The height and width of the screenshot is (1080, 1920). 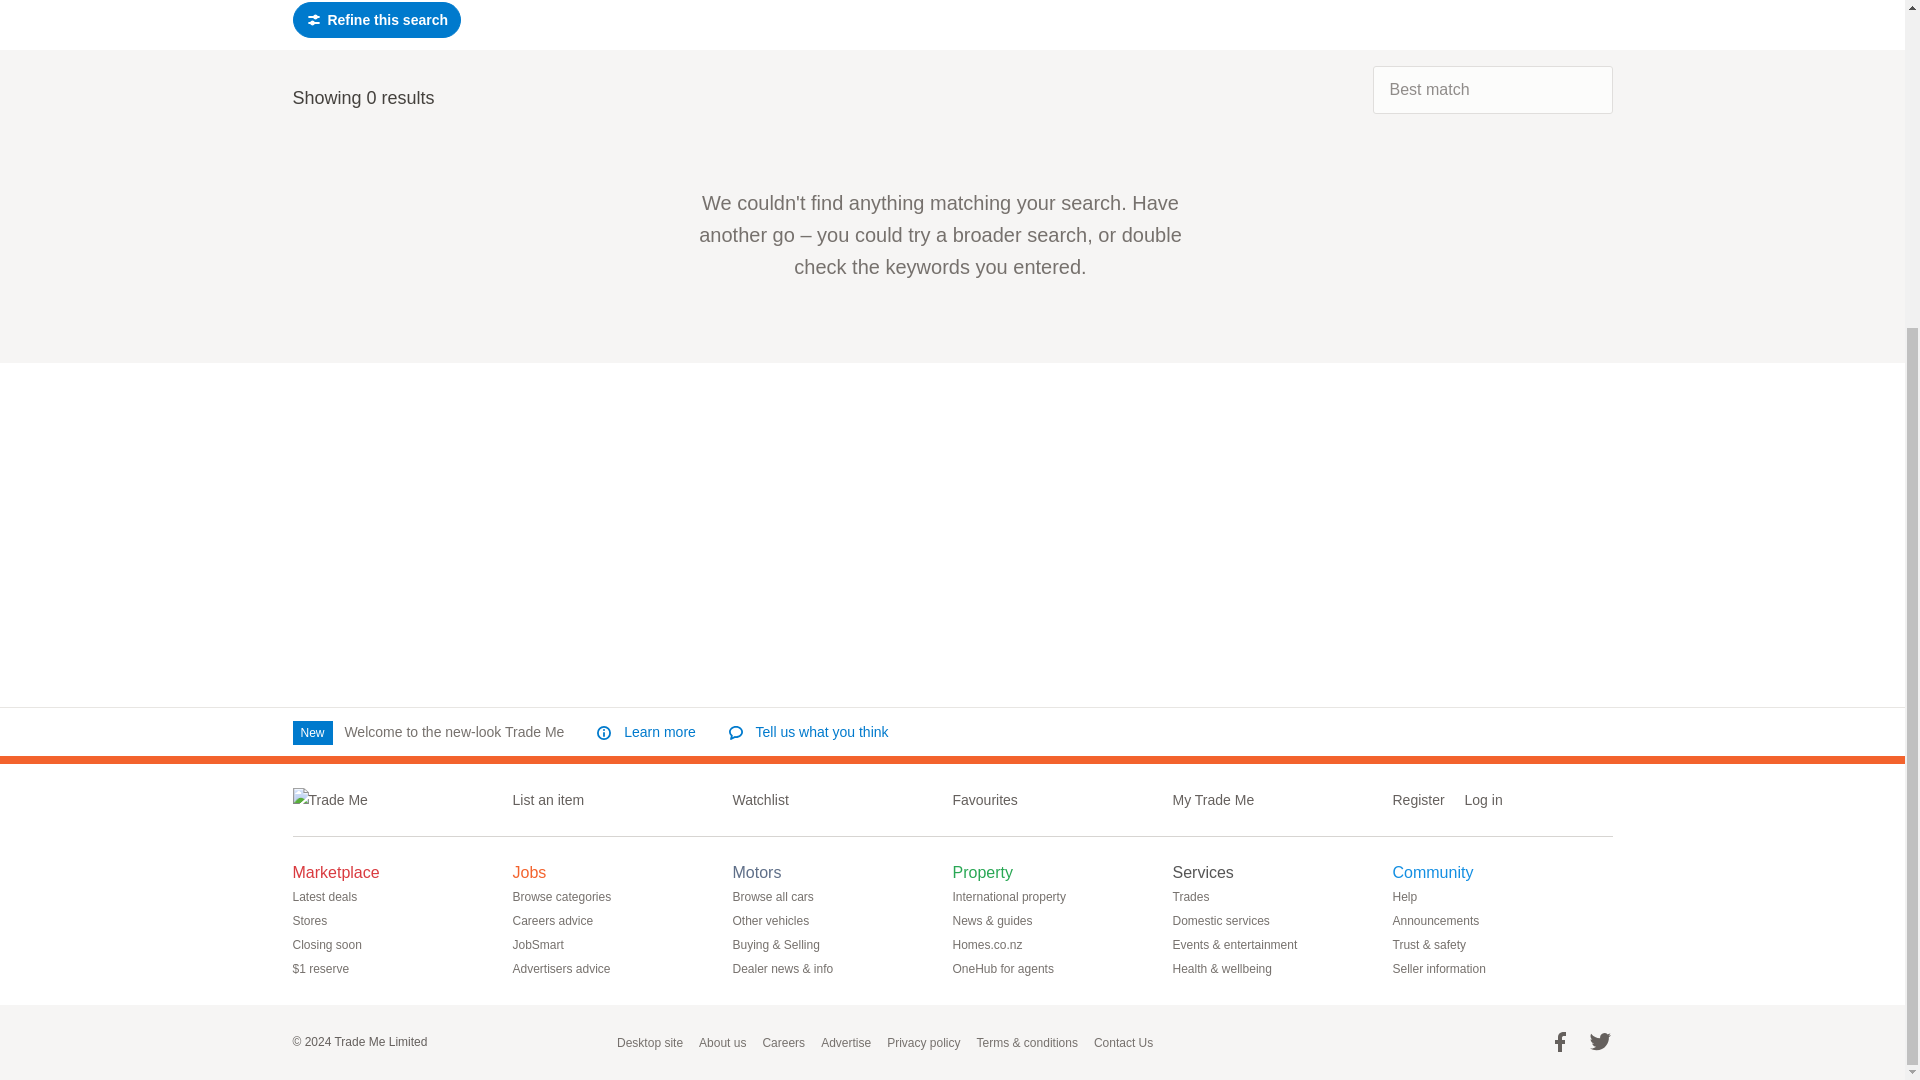 I want to click on Register, so click(x=1420, y=799).